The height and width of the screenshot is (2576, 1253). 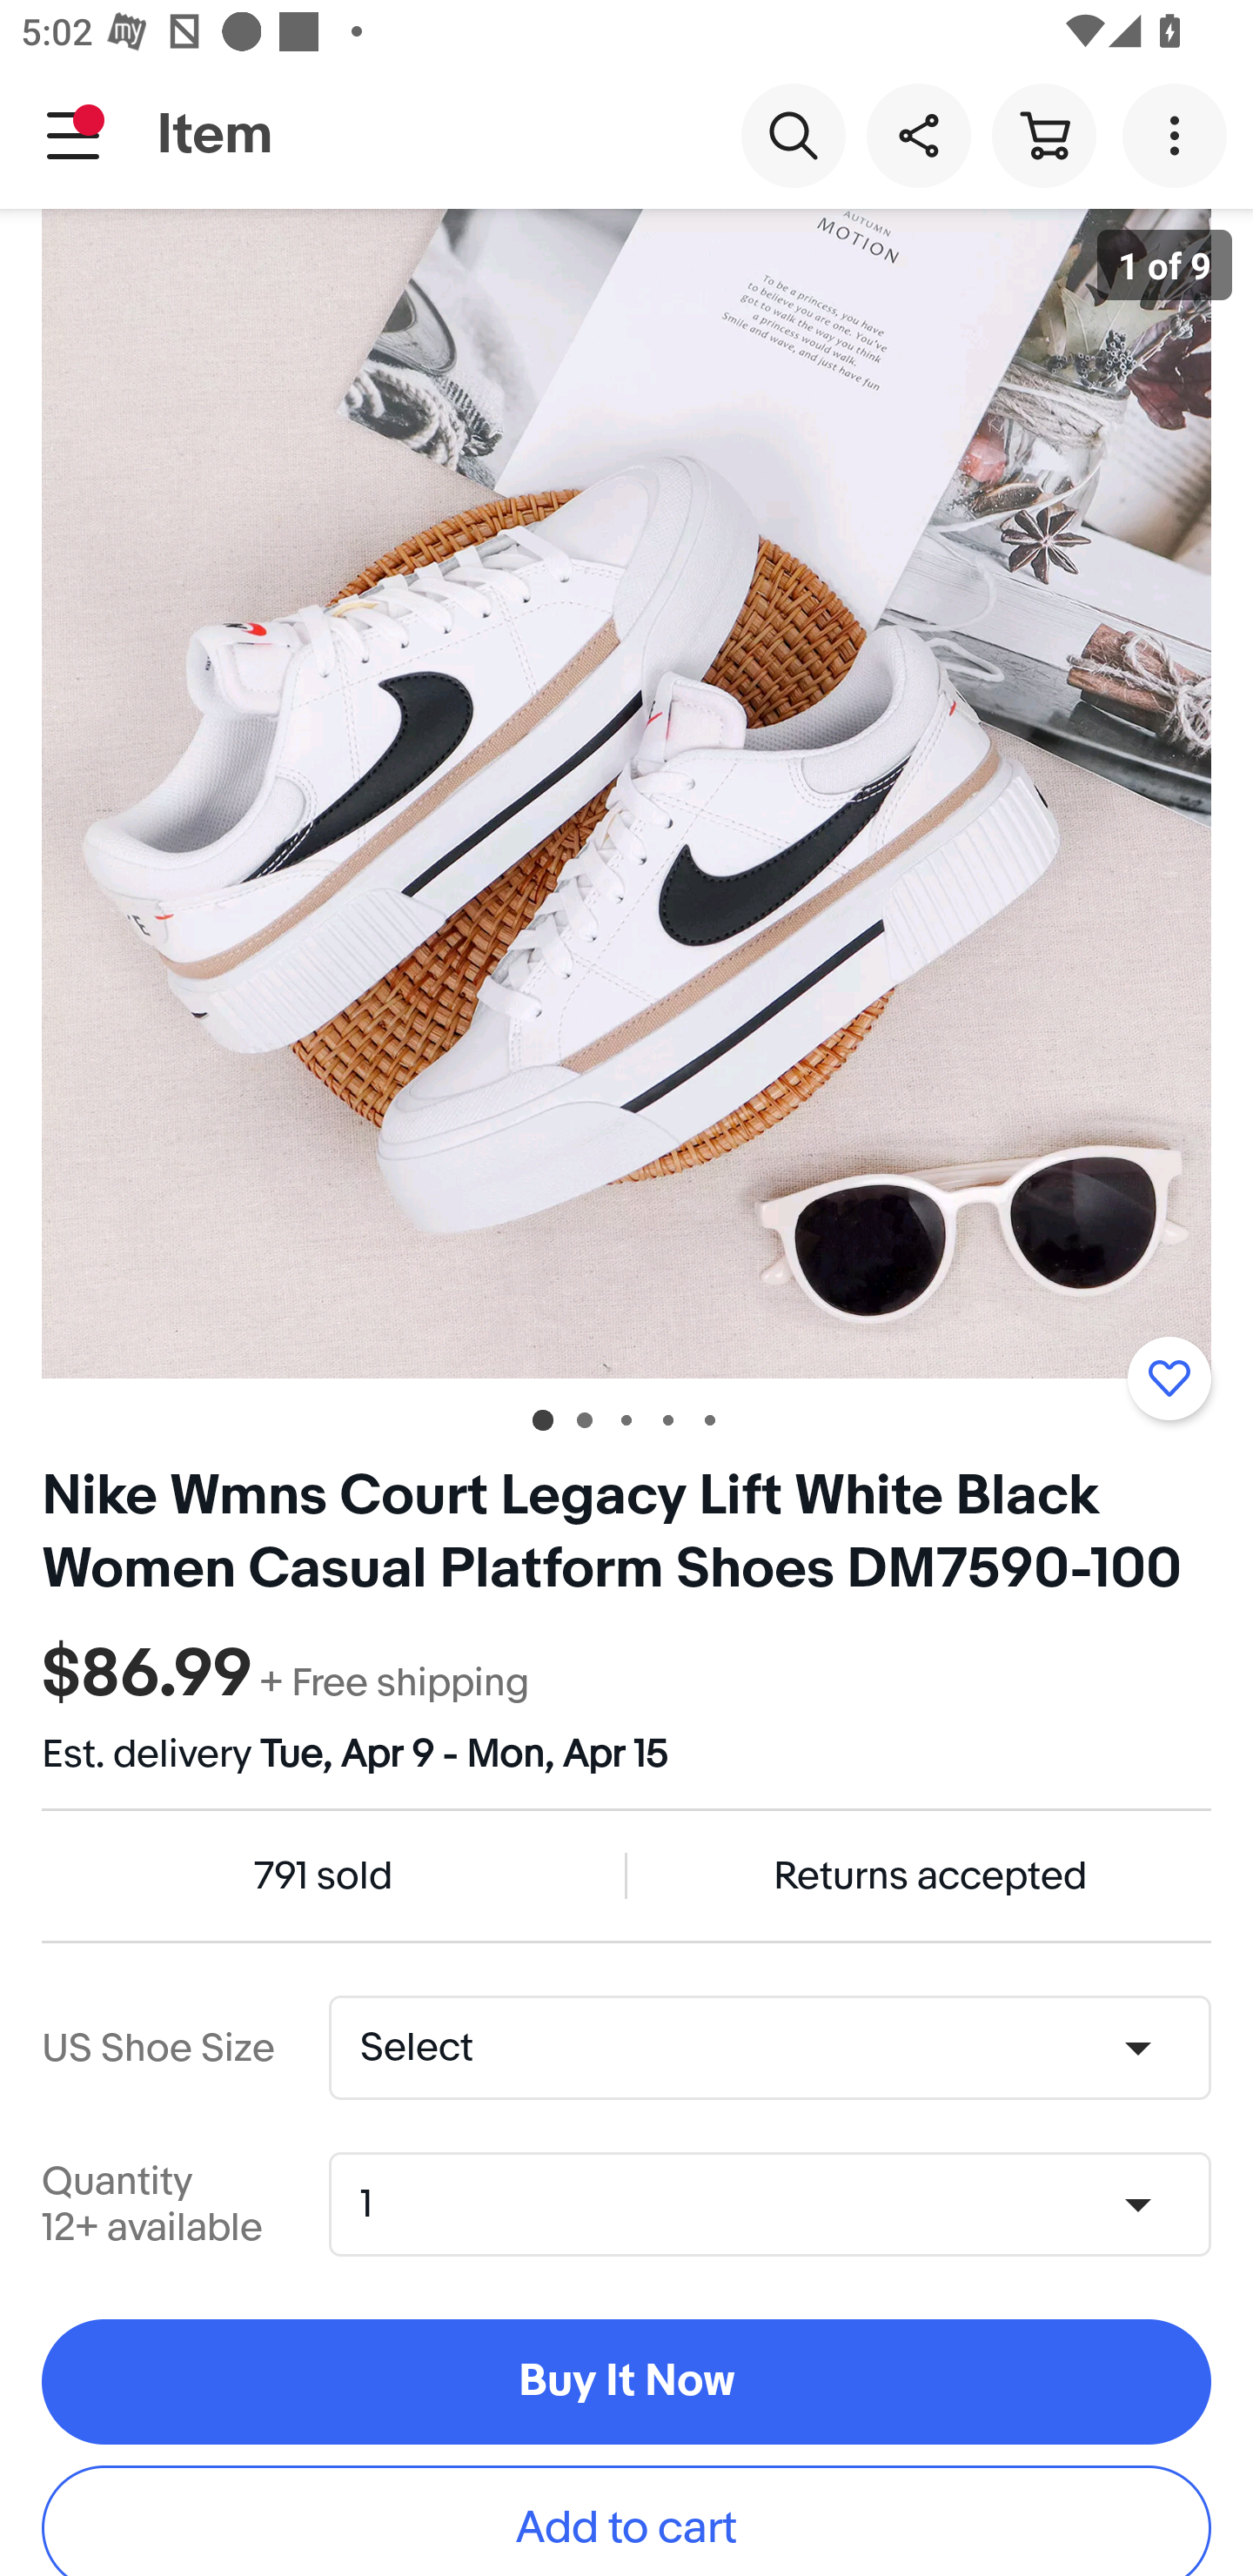 I want to click on Main navigation, notification is pending, open, so click(x=73, y=135).